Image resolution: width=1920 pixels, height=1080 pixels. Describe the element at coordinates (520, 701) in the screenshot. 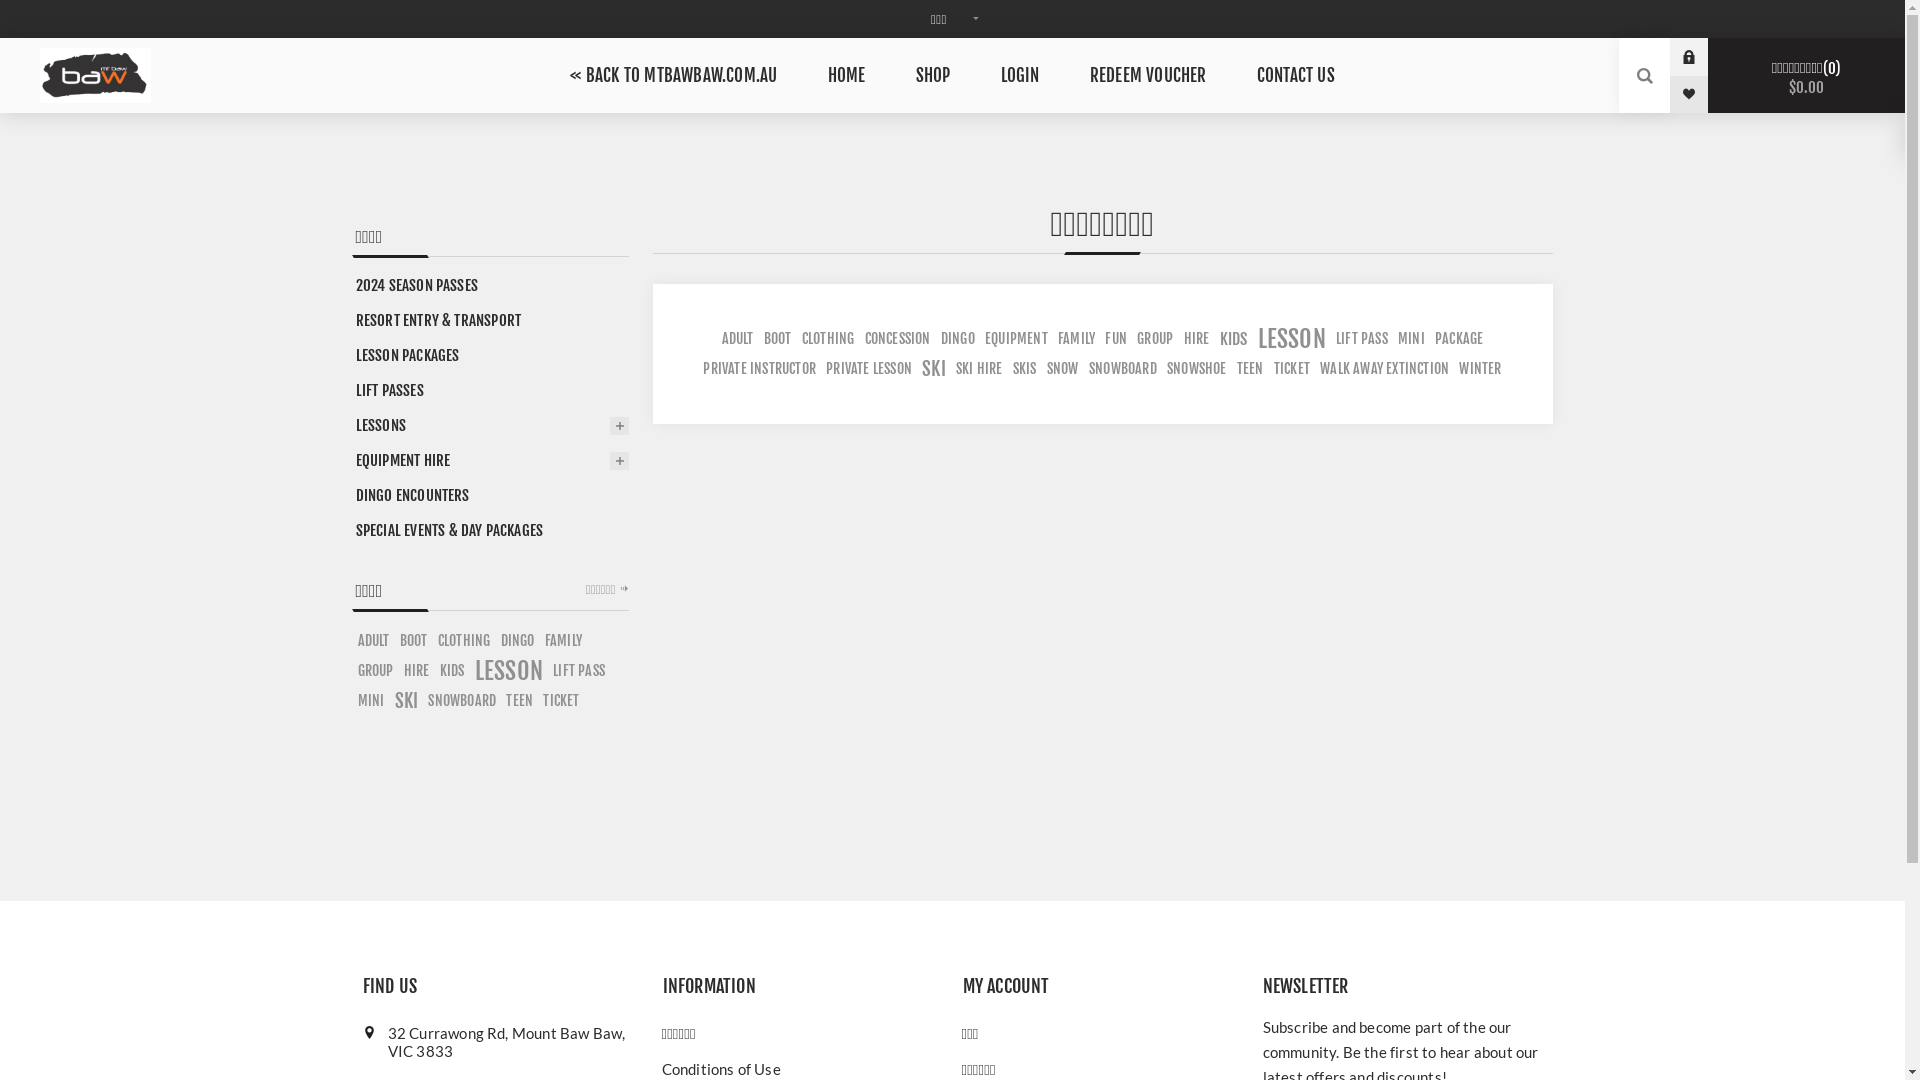

I see `TEEN` at that location.